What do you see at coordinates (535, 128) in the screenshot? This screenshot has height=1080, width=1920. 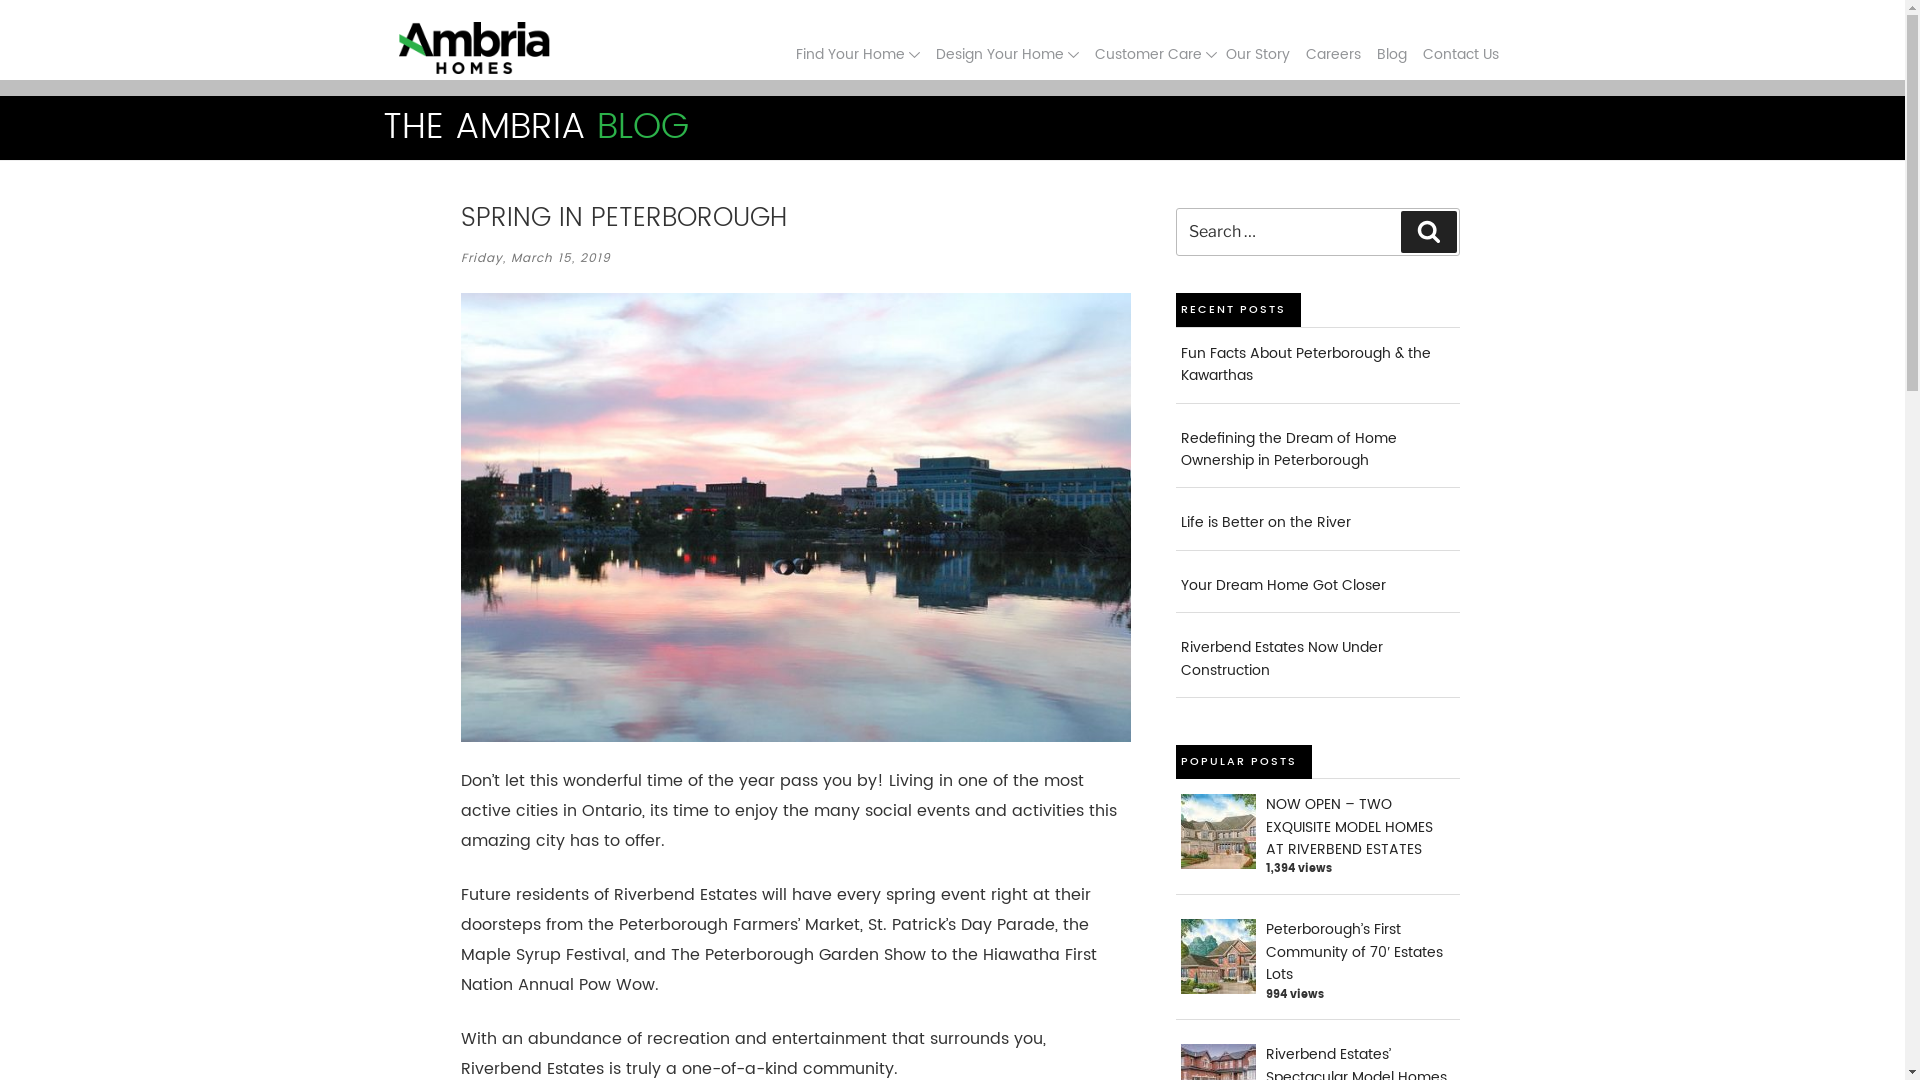 I see `THE AMBRIA BLOG` at bounding box center [535, 128].